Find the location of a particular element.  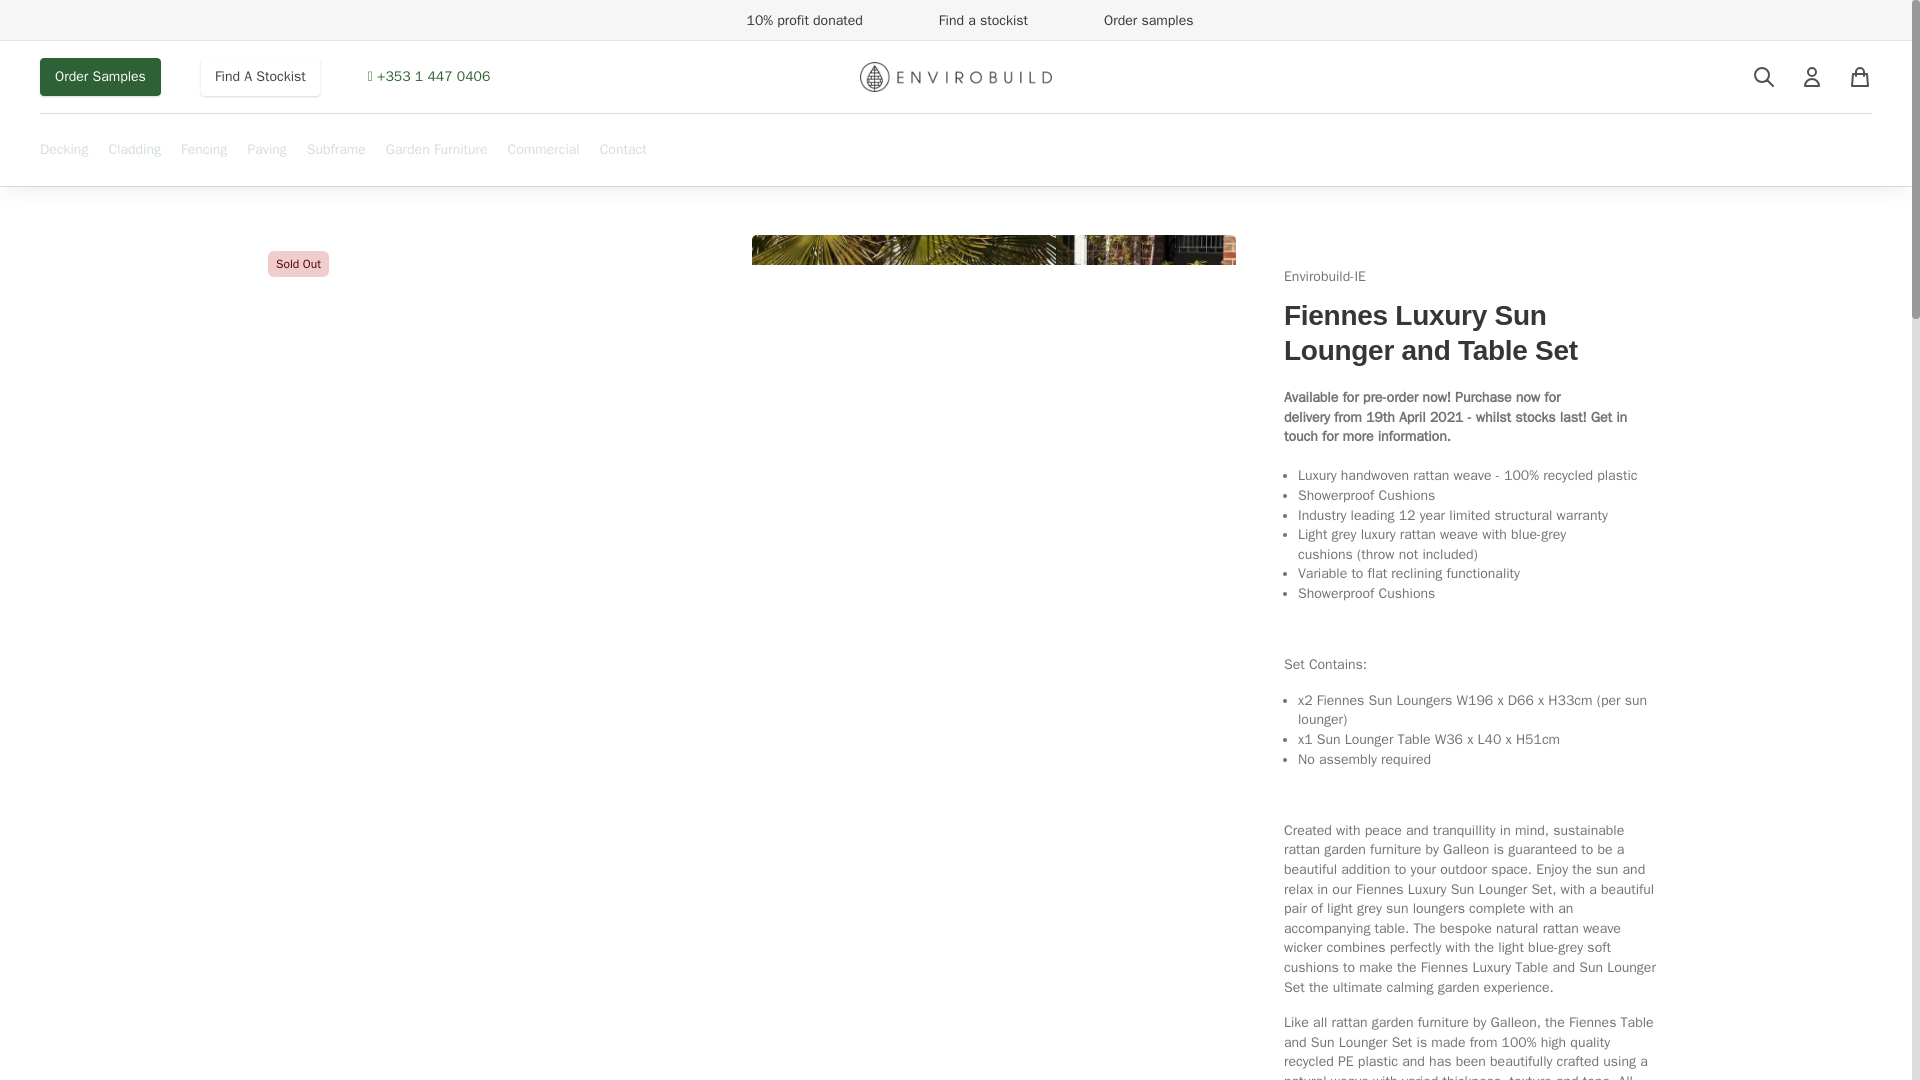

Paving is located at coordinates (266, 150).